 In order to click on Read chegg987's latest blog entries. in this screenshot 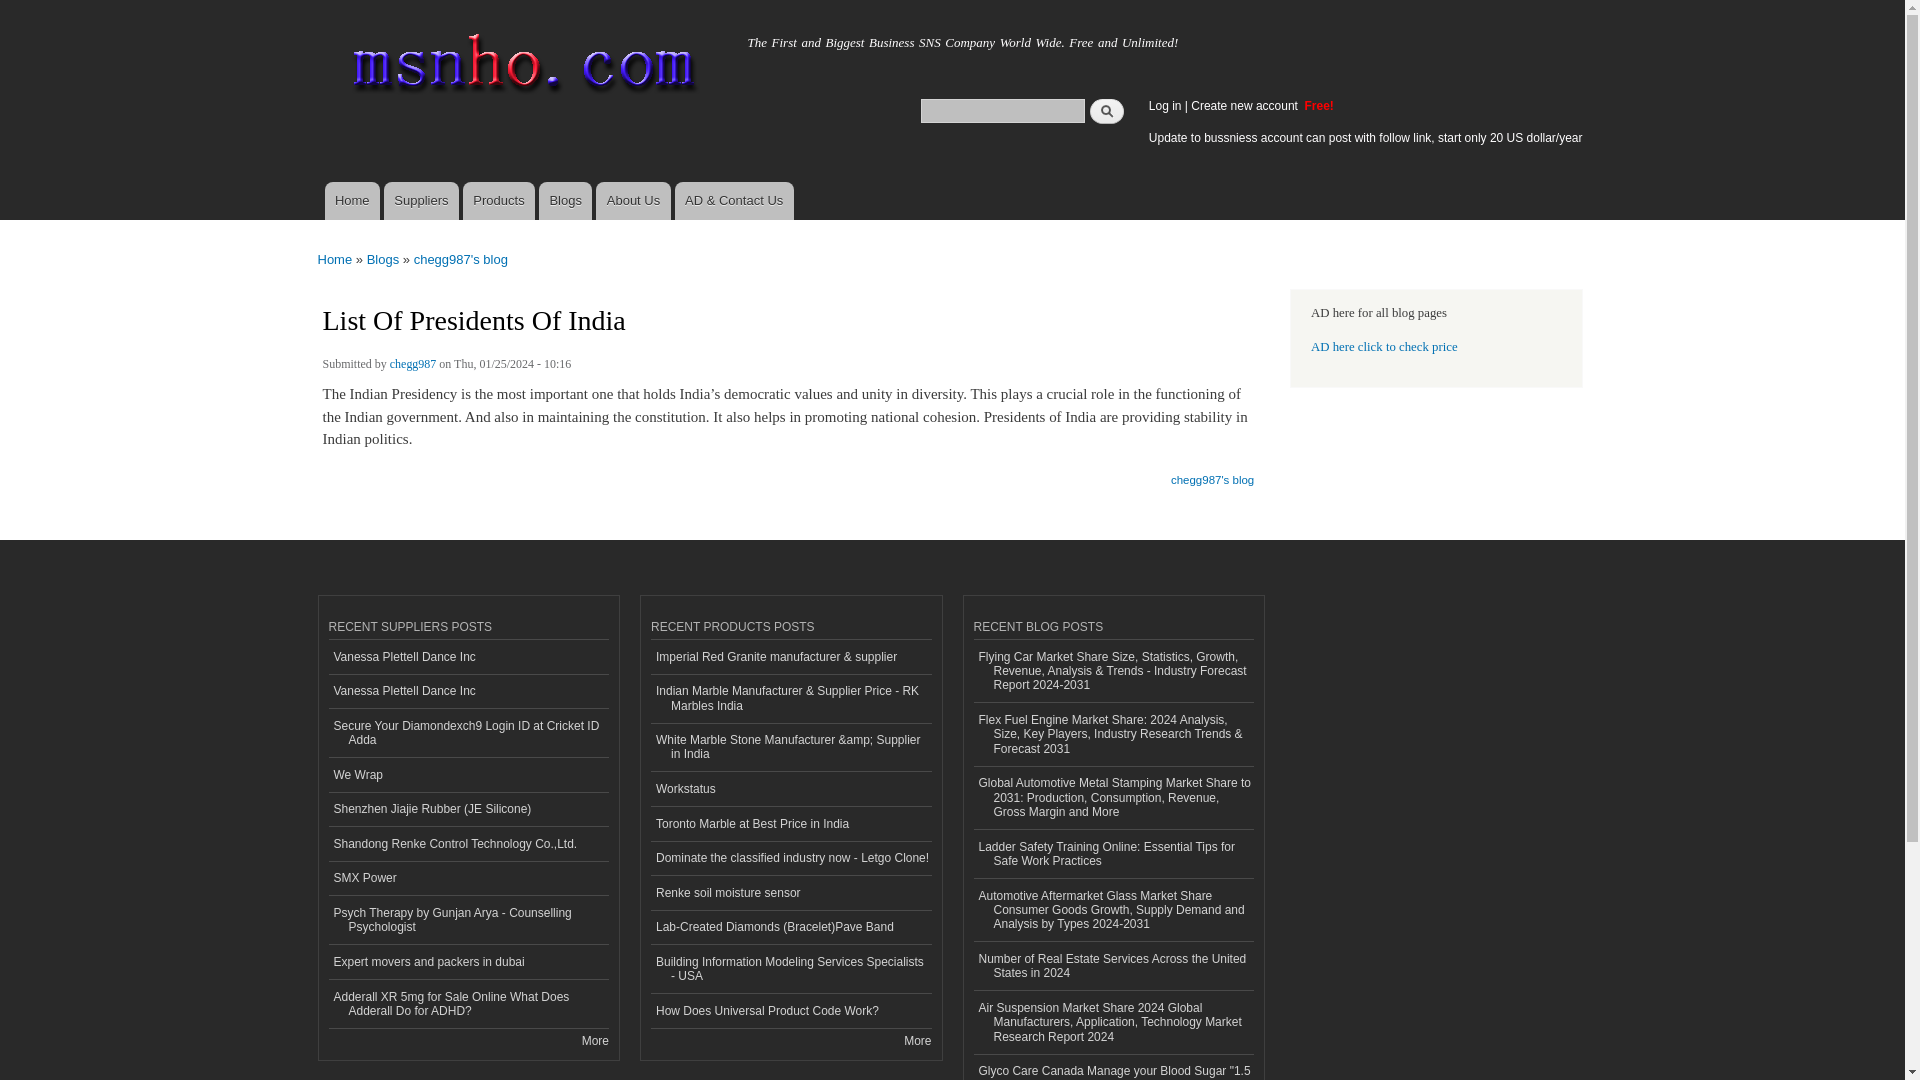, I will do `click(1212, 473)`.